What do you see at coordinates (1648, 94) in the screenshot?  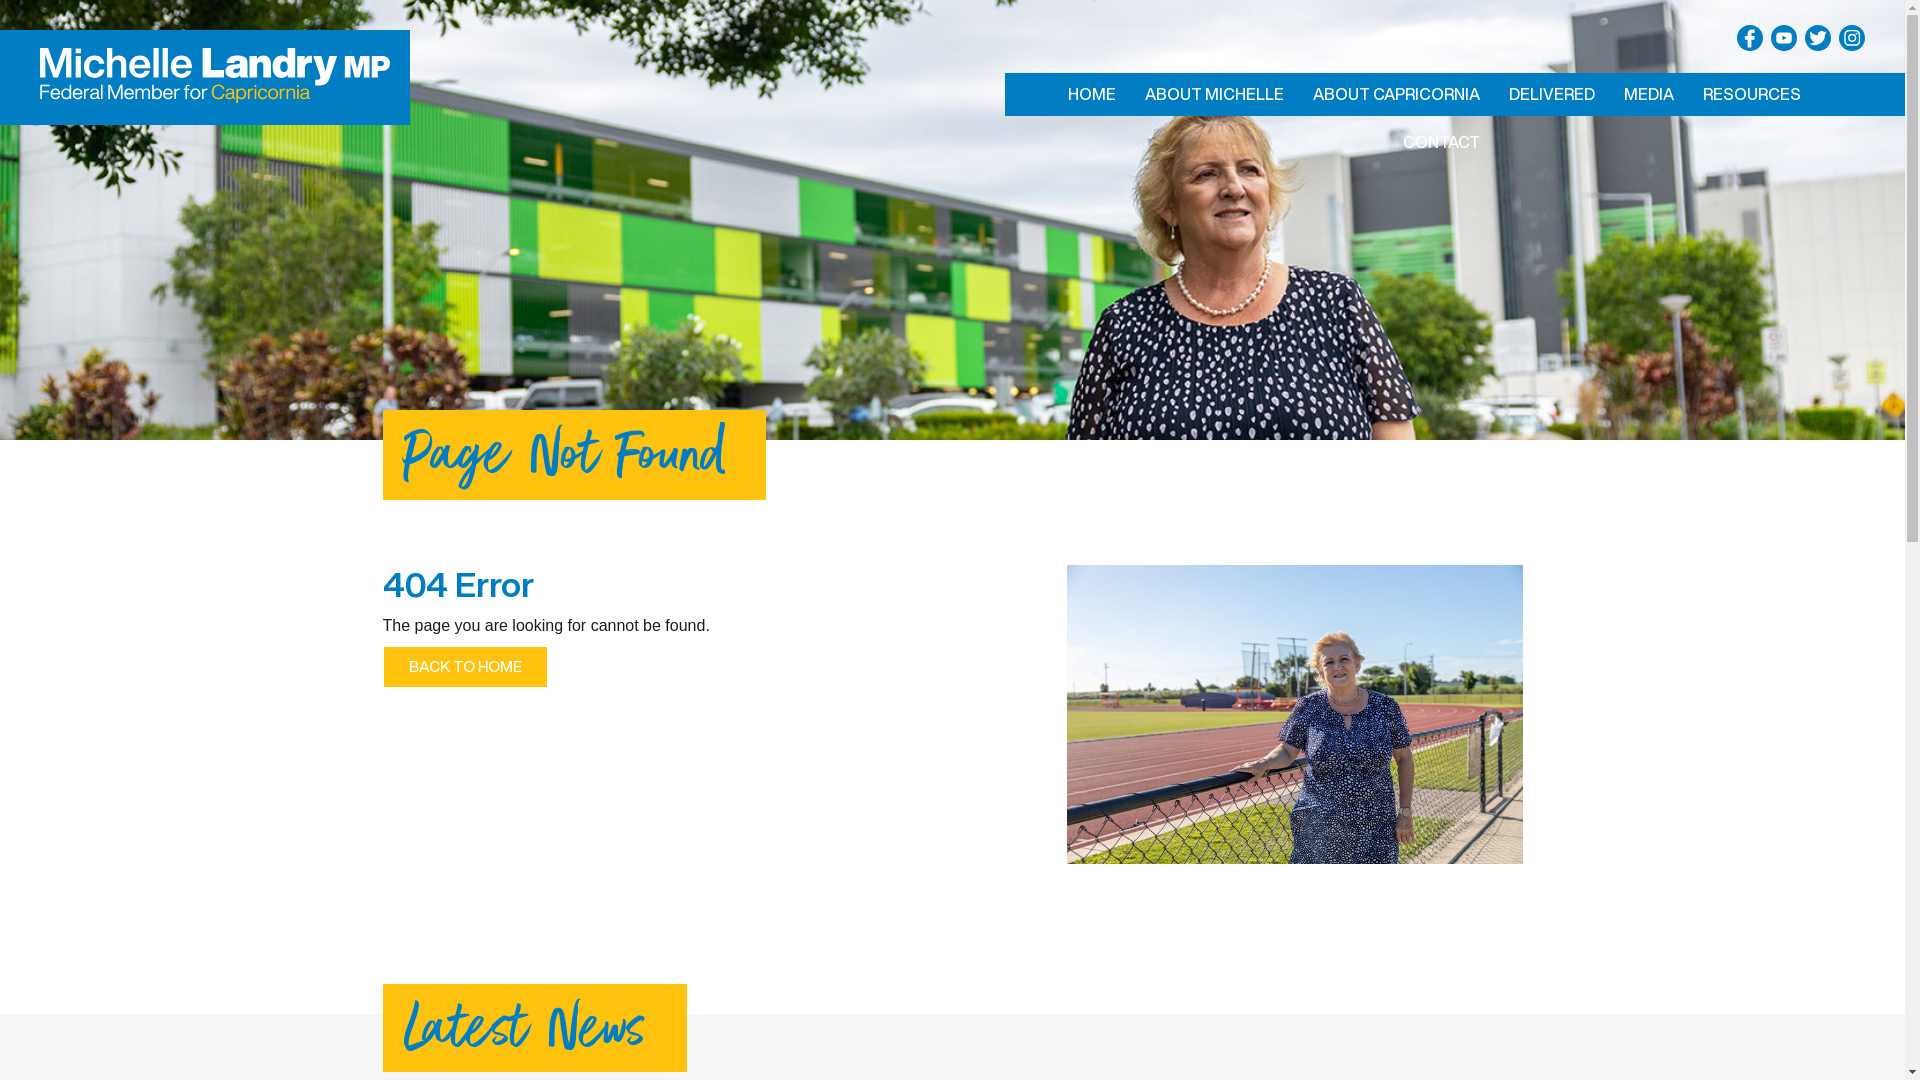 I see `MEDIA` at bounding box center [1648, 94].